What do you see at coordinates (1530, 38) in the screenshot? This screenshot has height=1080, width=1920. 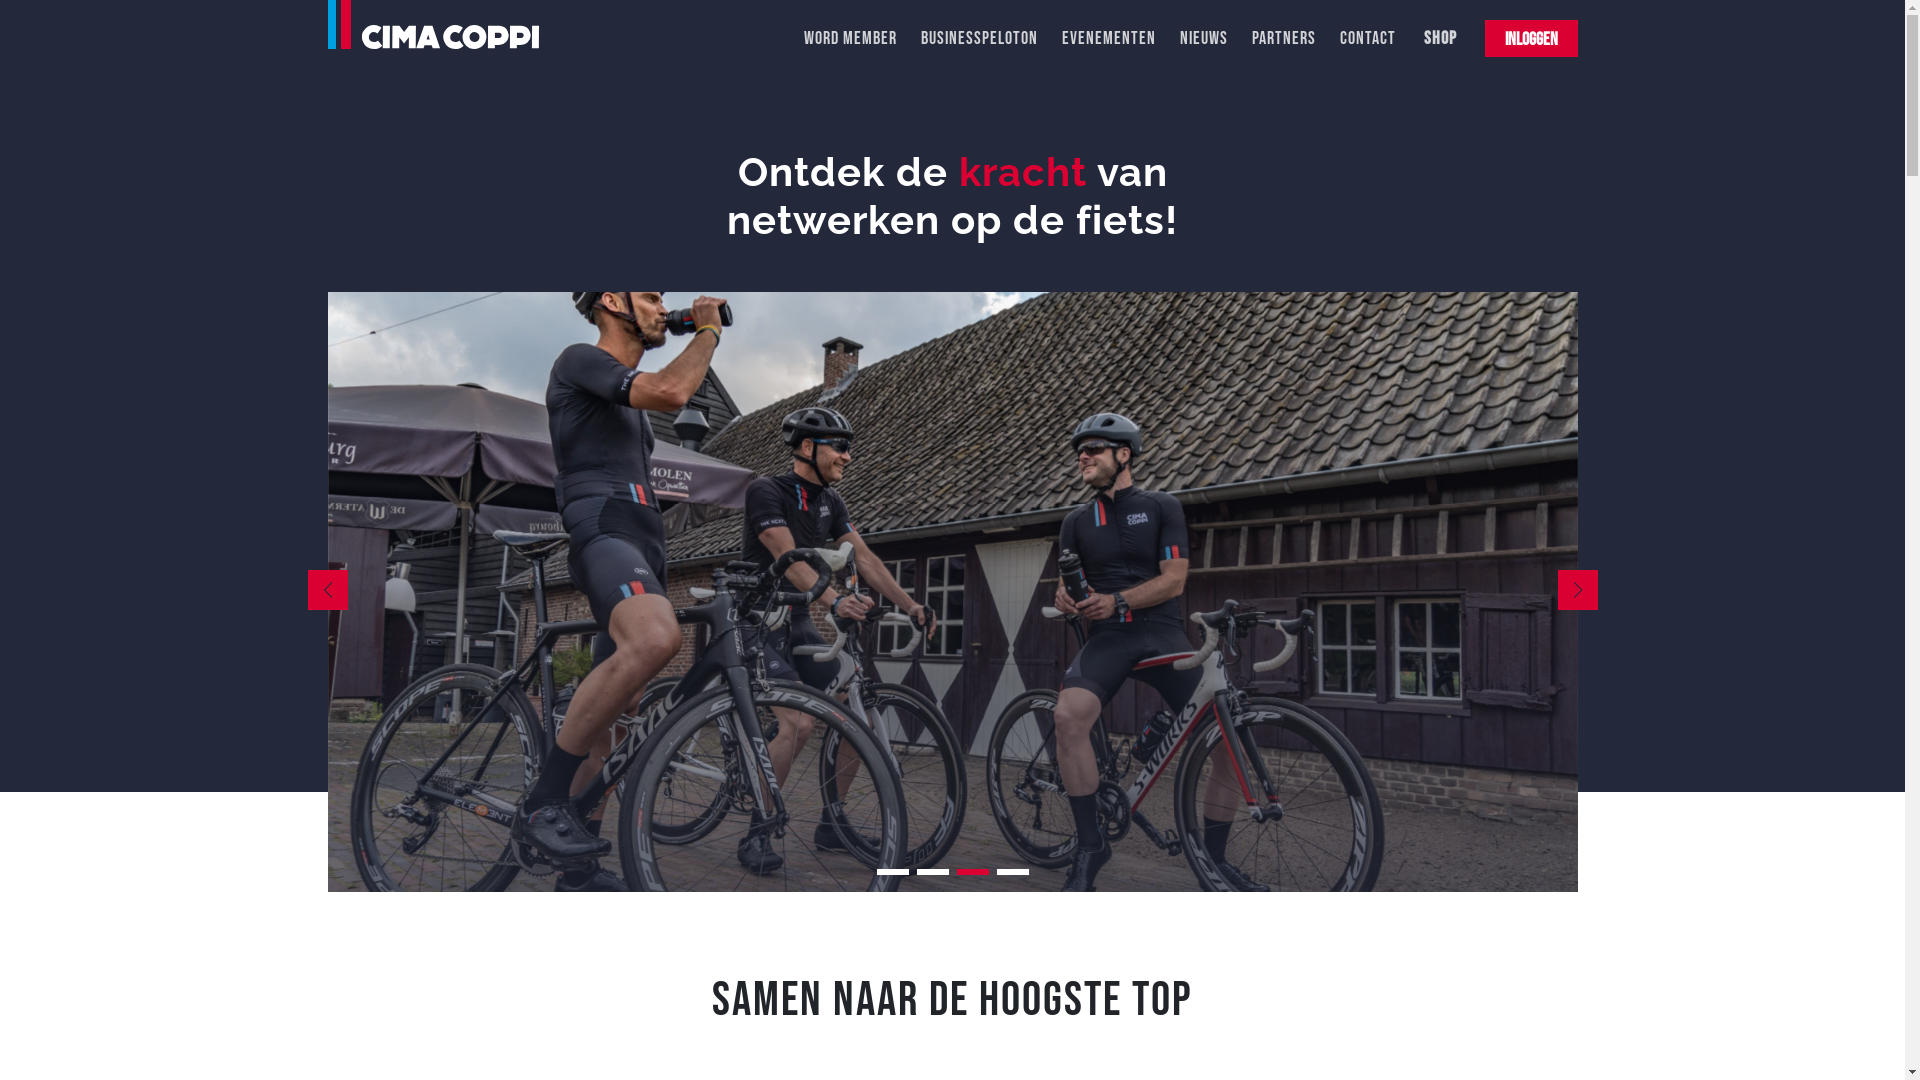 I see `Inloggen` at bounding box center [1530, 38].